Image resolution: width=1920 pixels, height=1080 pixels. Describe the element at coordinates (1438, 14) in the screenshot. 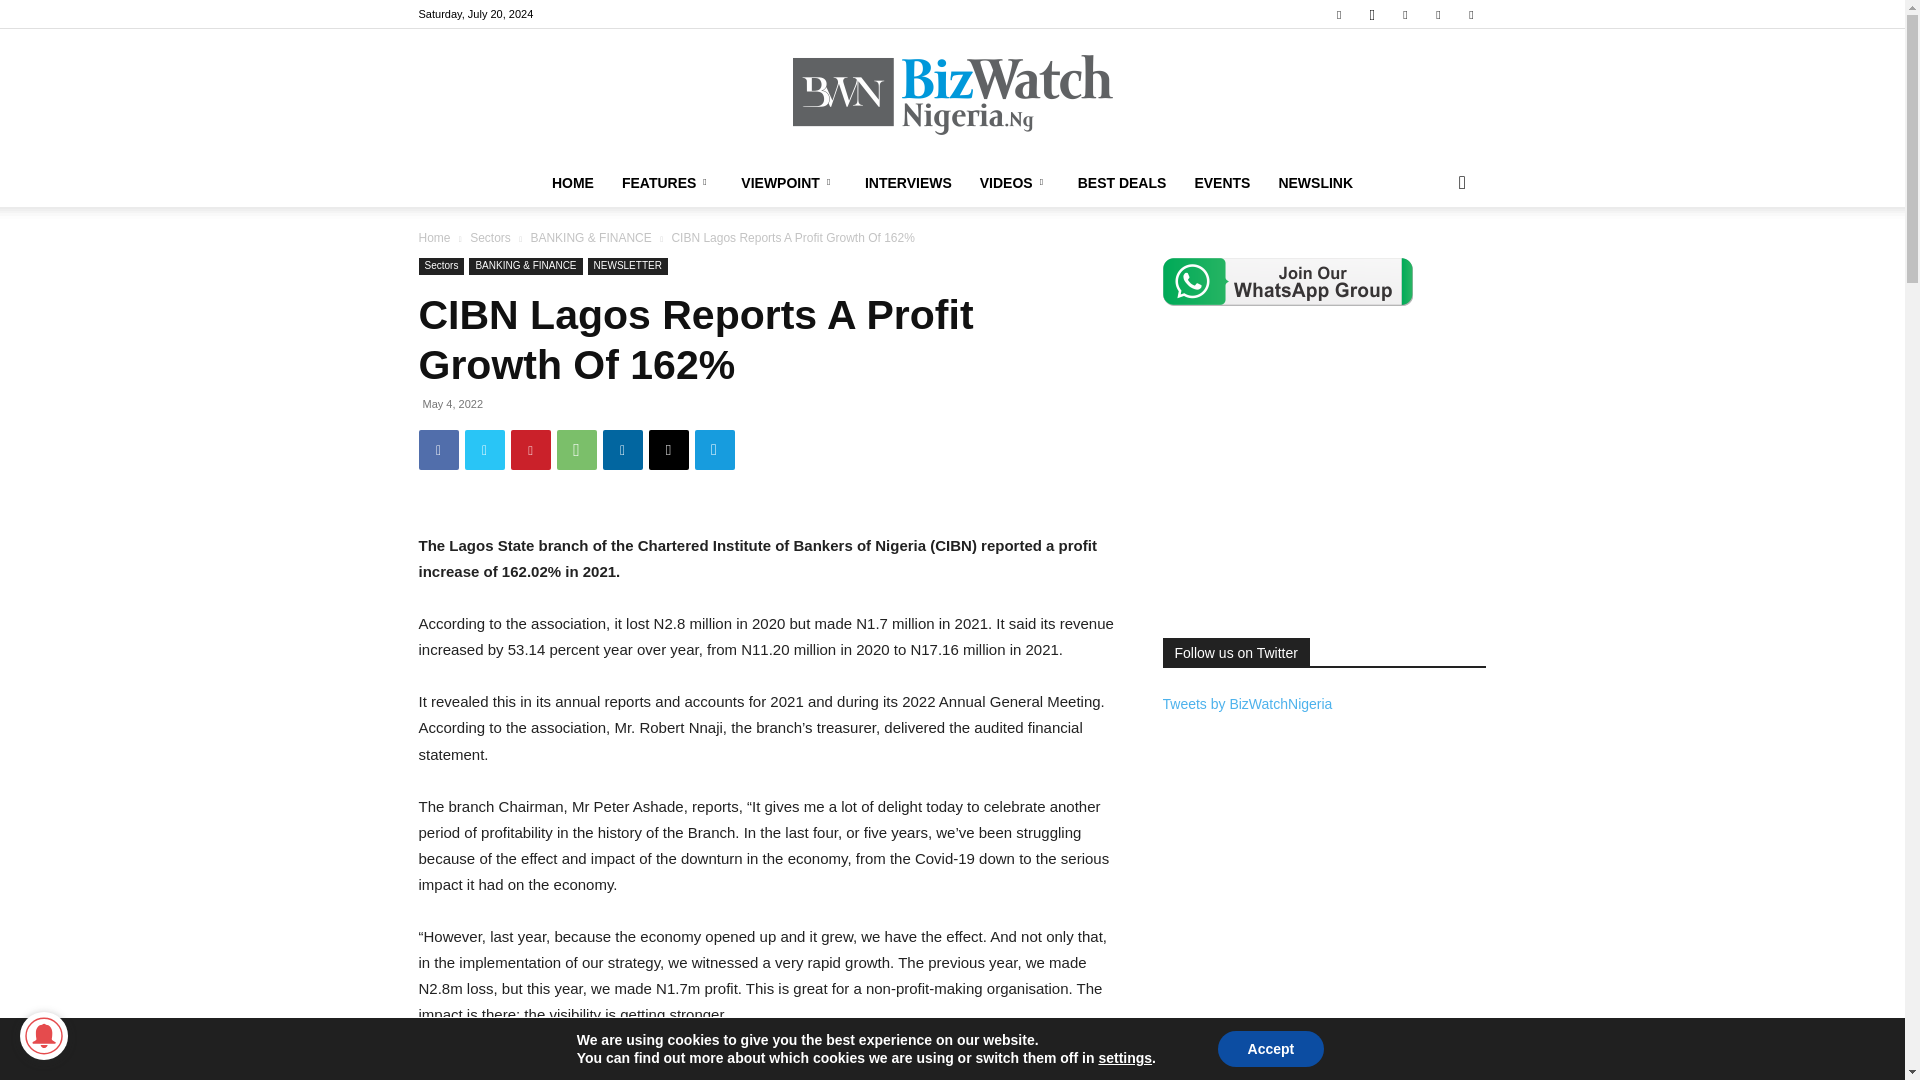

I see `Twitter` at that location.